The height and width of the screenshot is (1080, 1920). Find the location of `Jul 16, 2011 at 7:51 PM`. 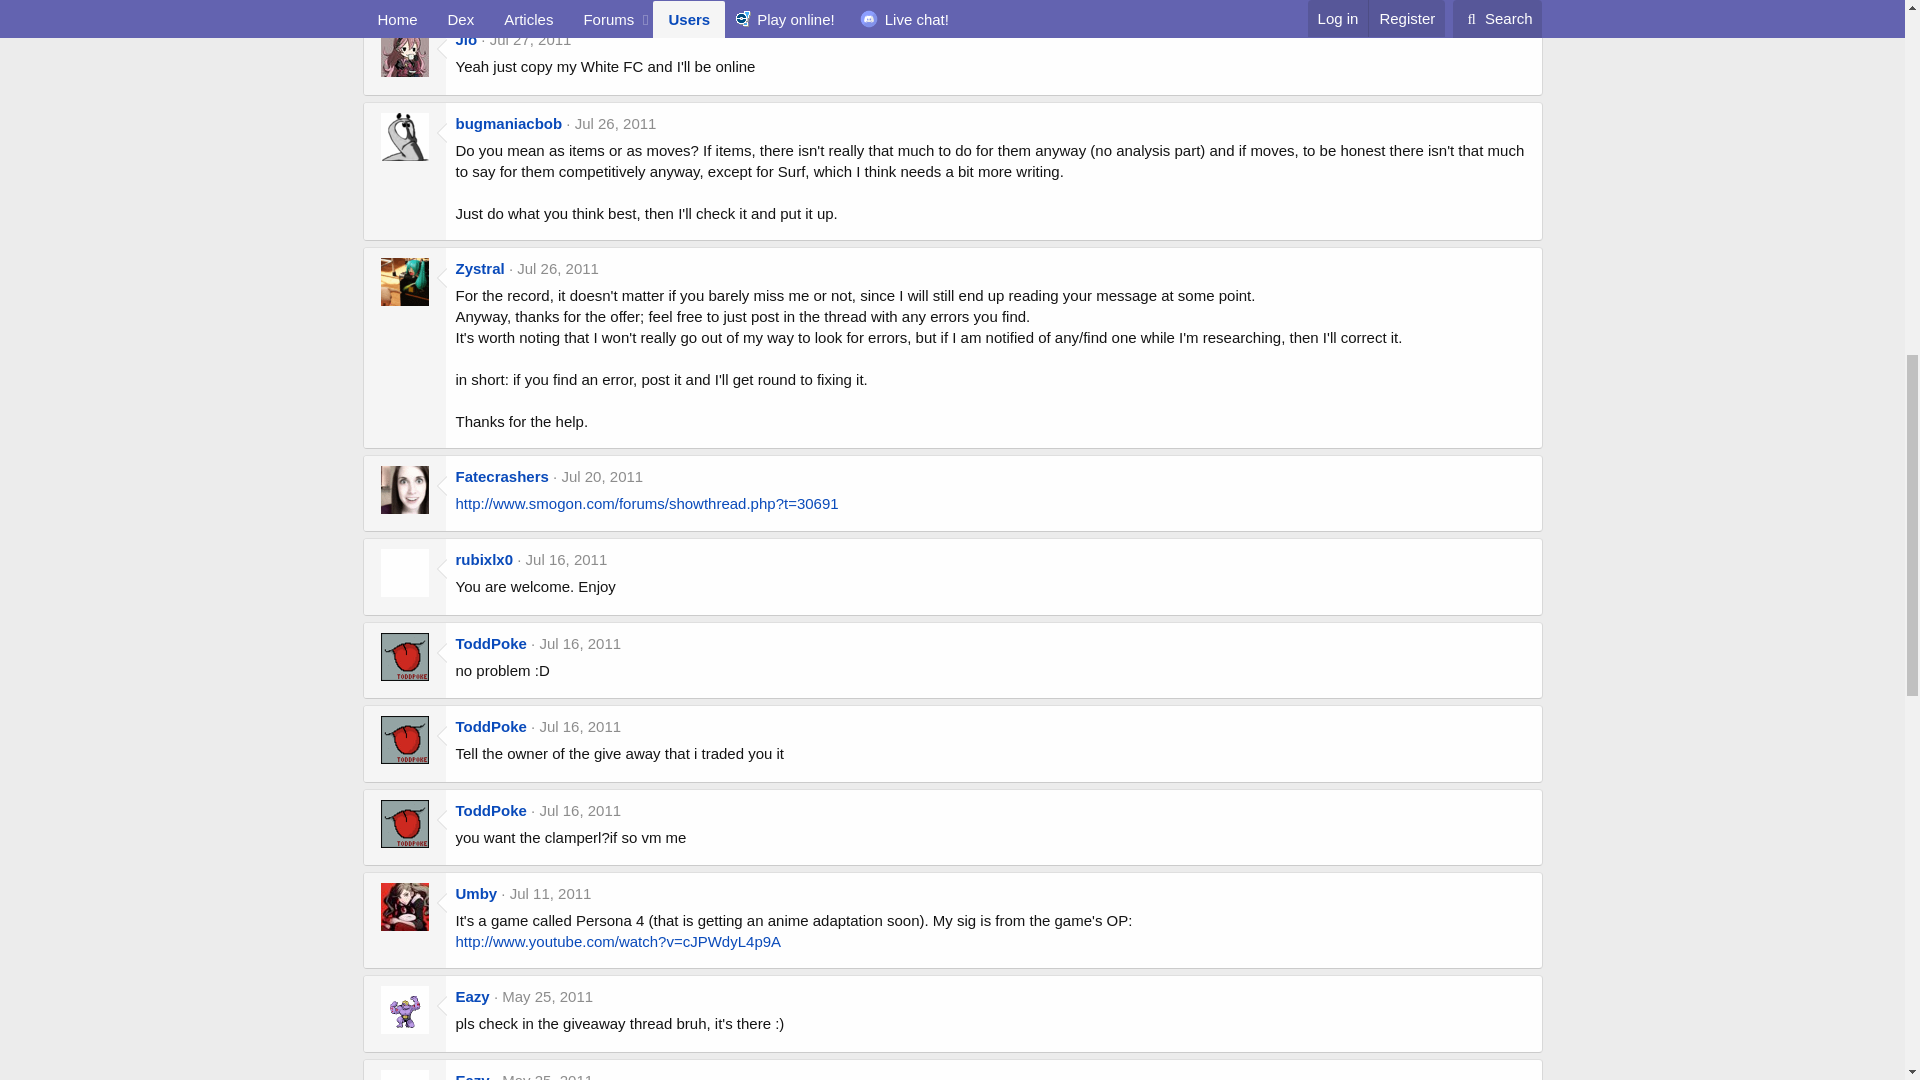

Jul 16, 2011 at 7:51 PM is located at coordinates (567, 559).